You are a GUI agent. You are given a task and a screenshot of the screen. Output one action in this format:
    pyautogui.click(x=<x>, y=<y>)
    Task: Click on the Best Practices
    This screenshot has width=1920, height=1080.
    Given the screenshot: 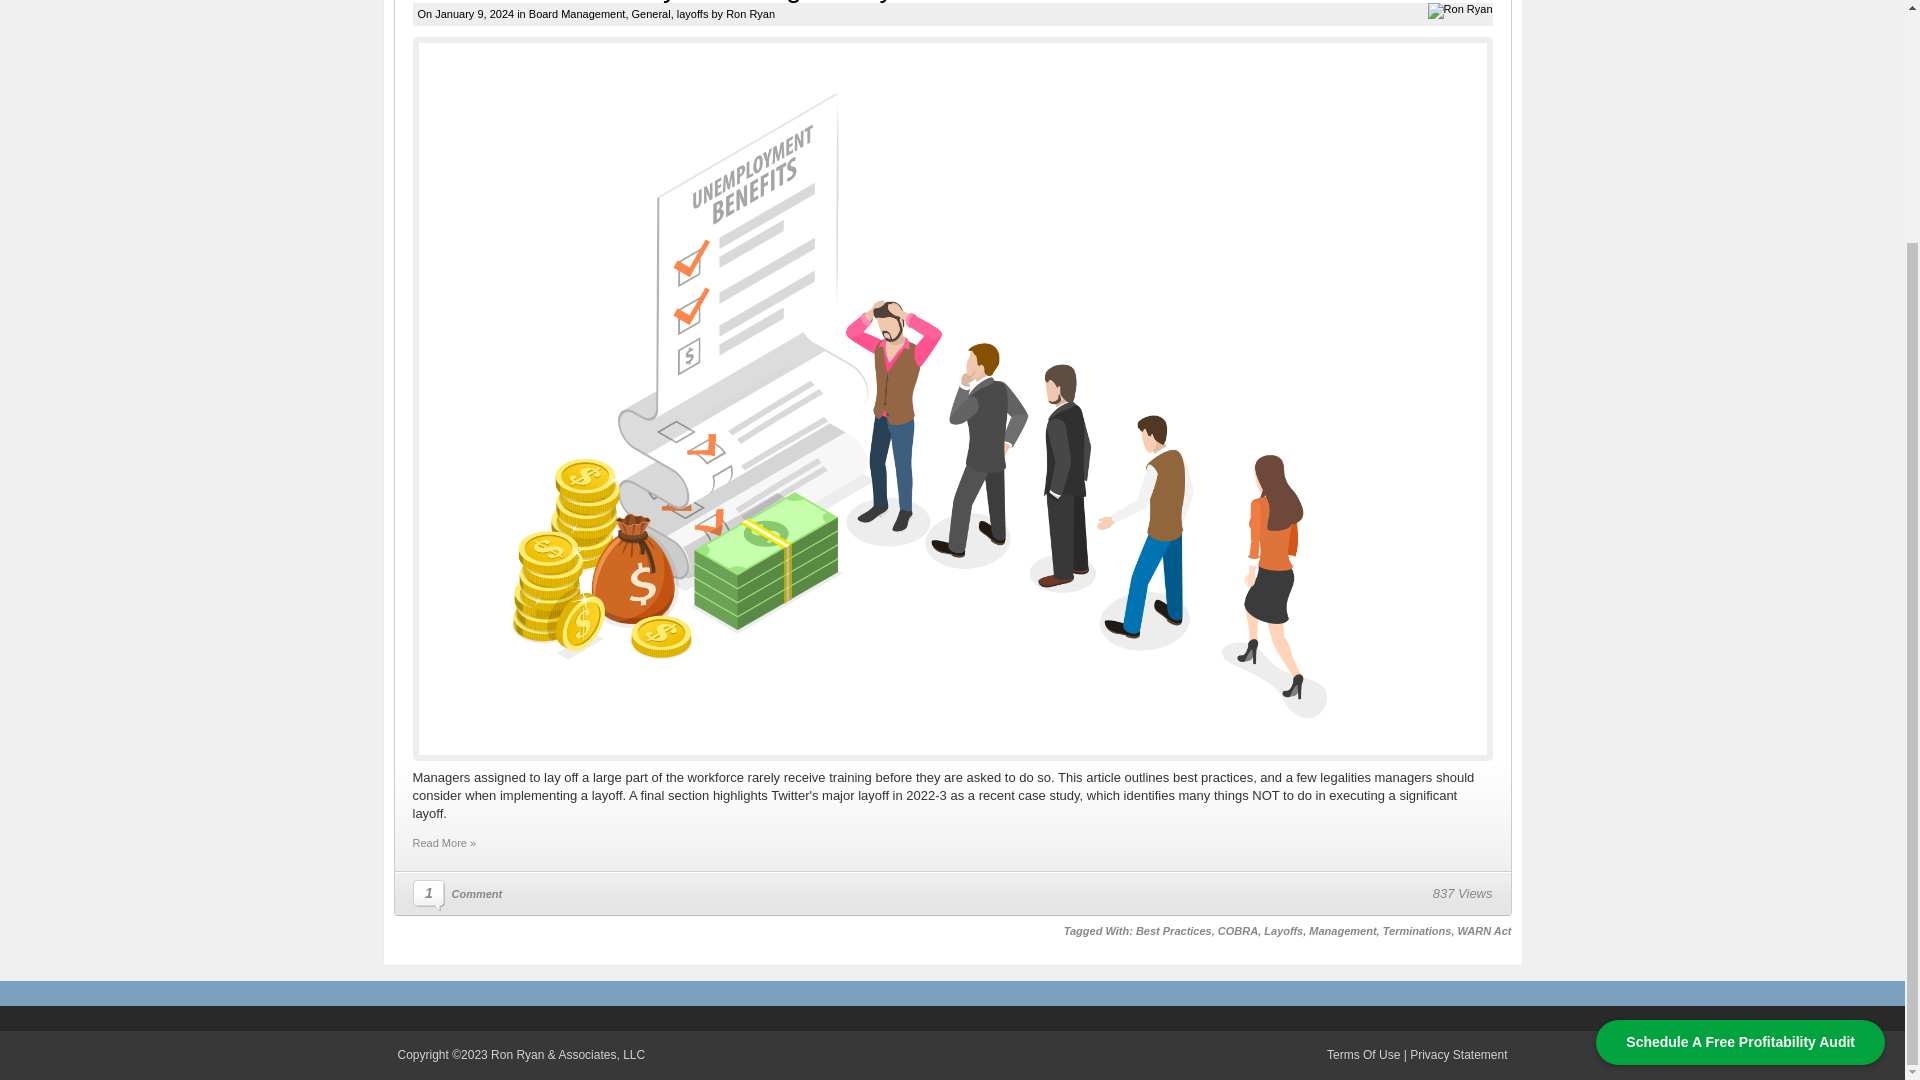 What is the action you would take?
    pyautogui.click(x=1174, y=930)
    